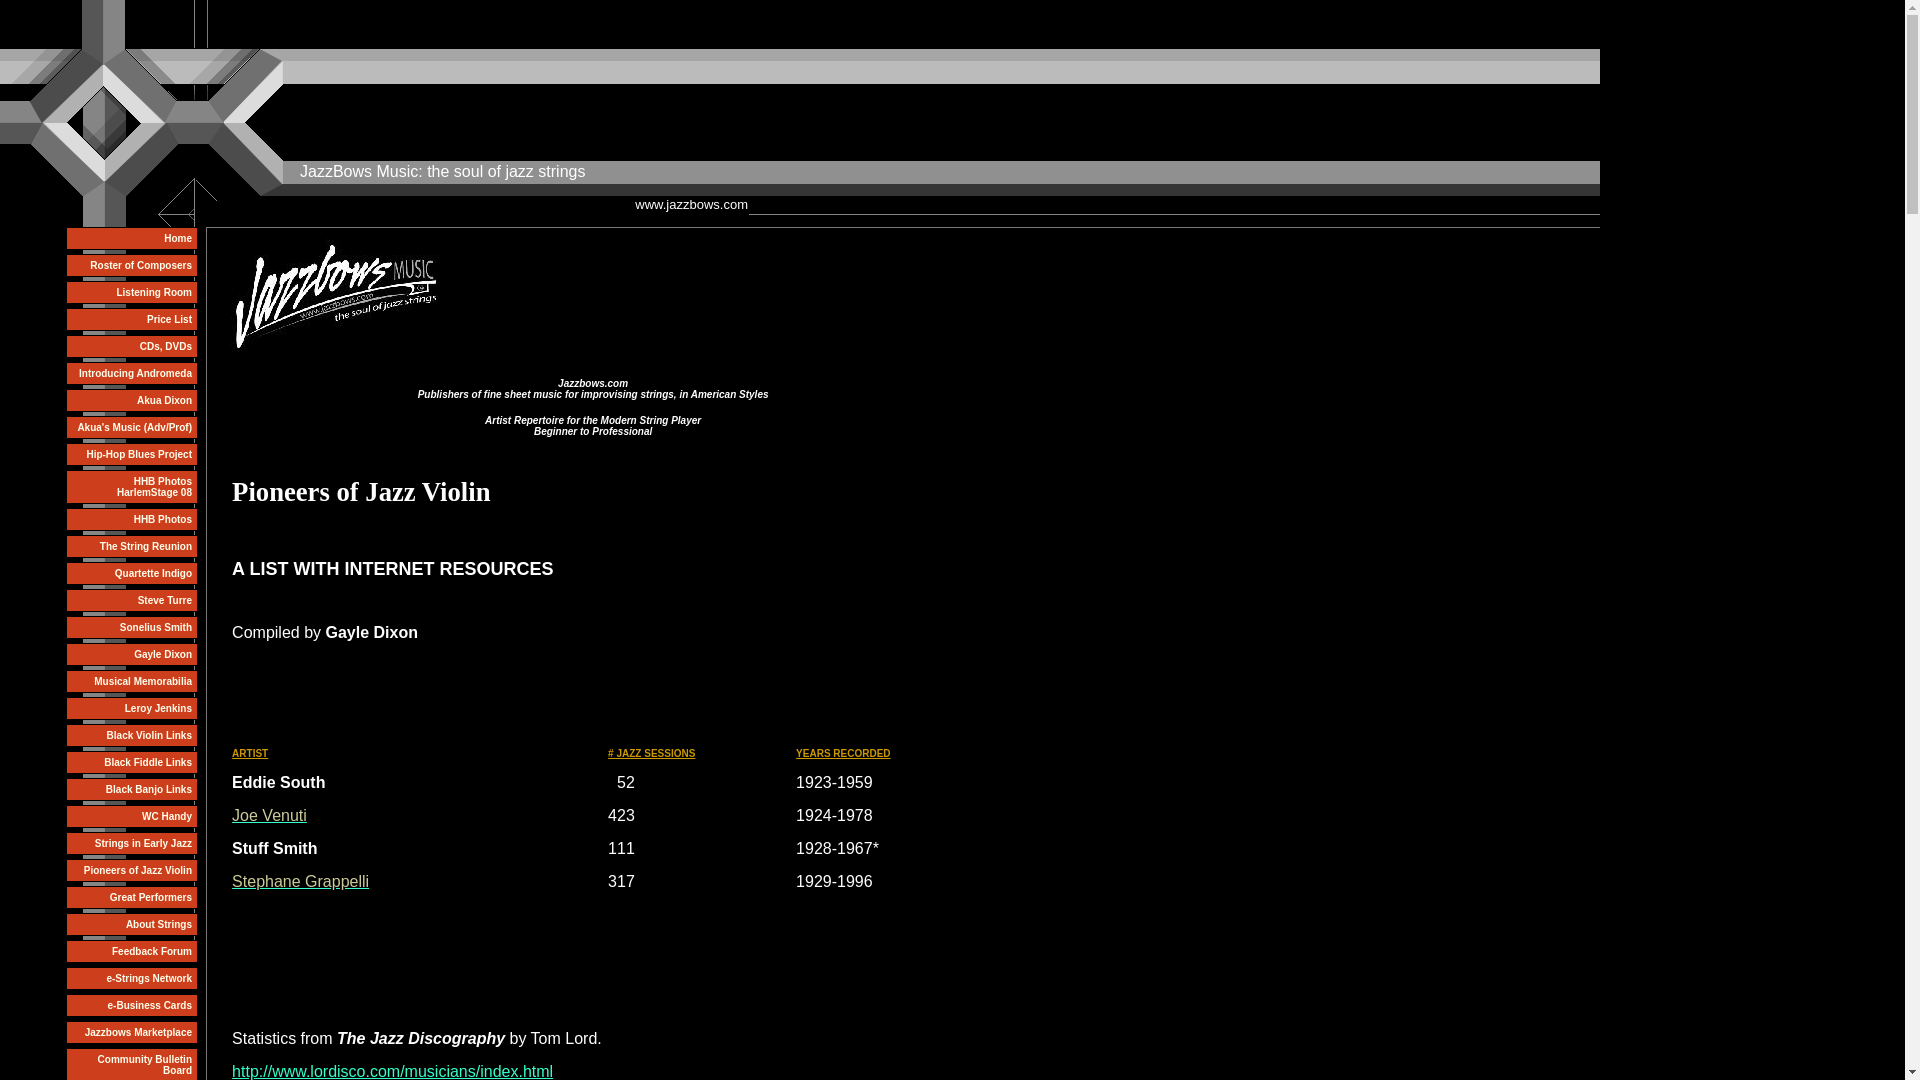  Describe the element at coordinates (131, 978) in the screenshot. I see `e-Strings Network` at that location.